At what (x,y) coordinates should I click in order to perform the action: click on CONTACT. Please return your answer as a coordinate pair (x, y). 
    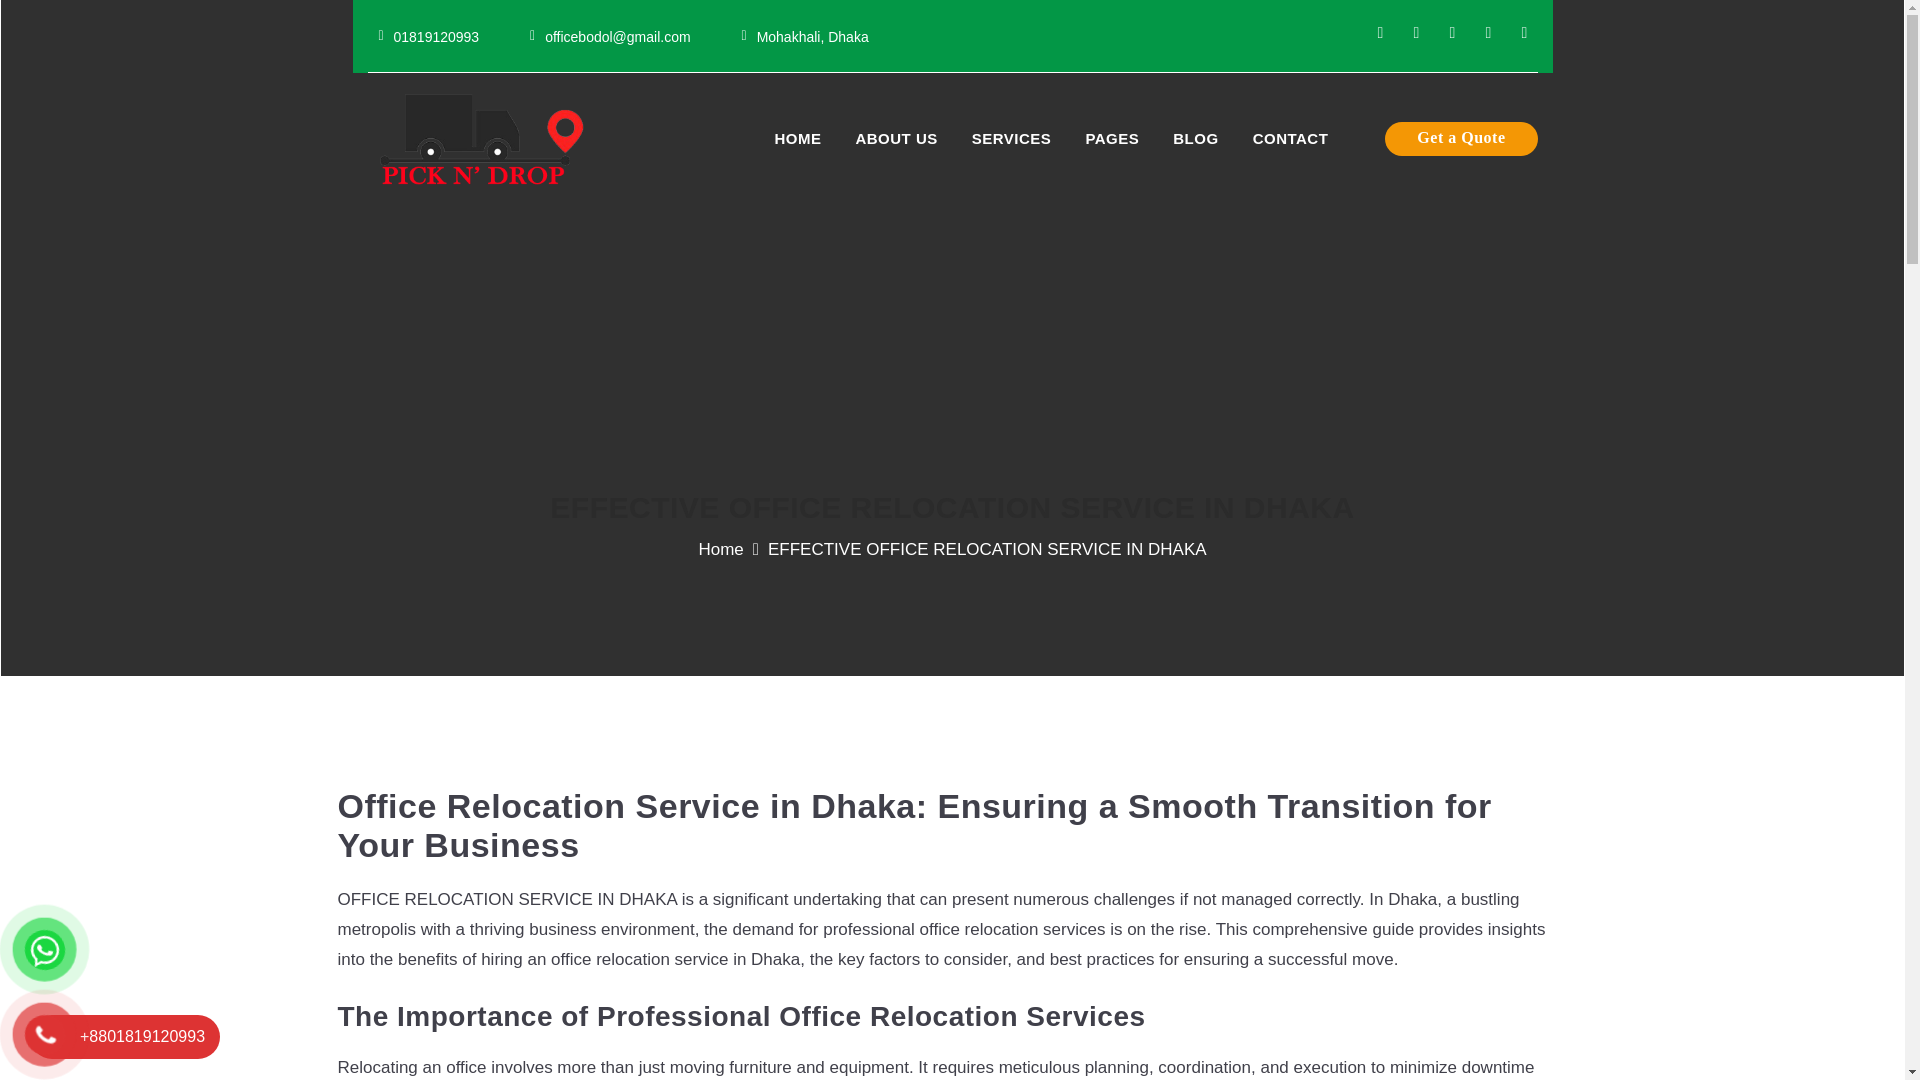
    Looking at the image, I should click on (1291, 138).